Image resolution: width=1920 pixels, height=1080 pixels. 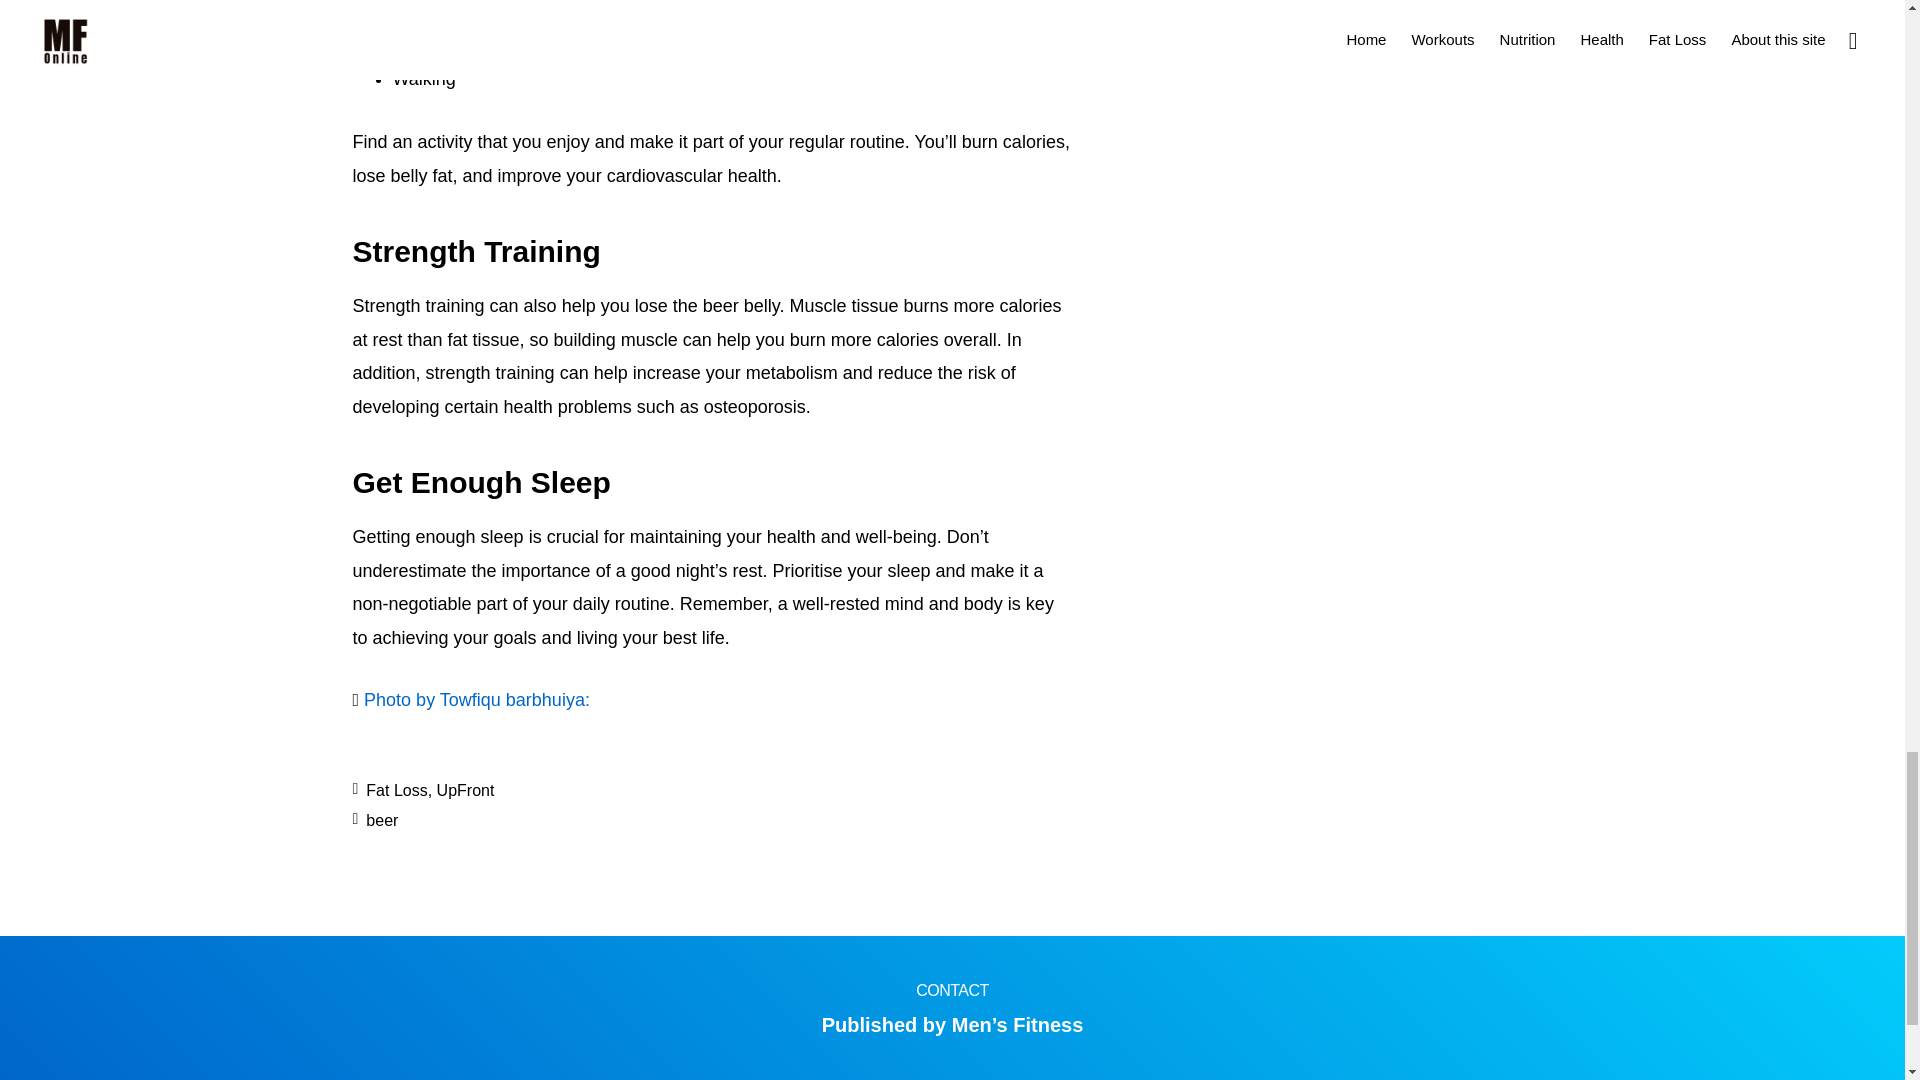 I want to click on beer, so click(x=382, y=820).